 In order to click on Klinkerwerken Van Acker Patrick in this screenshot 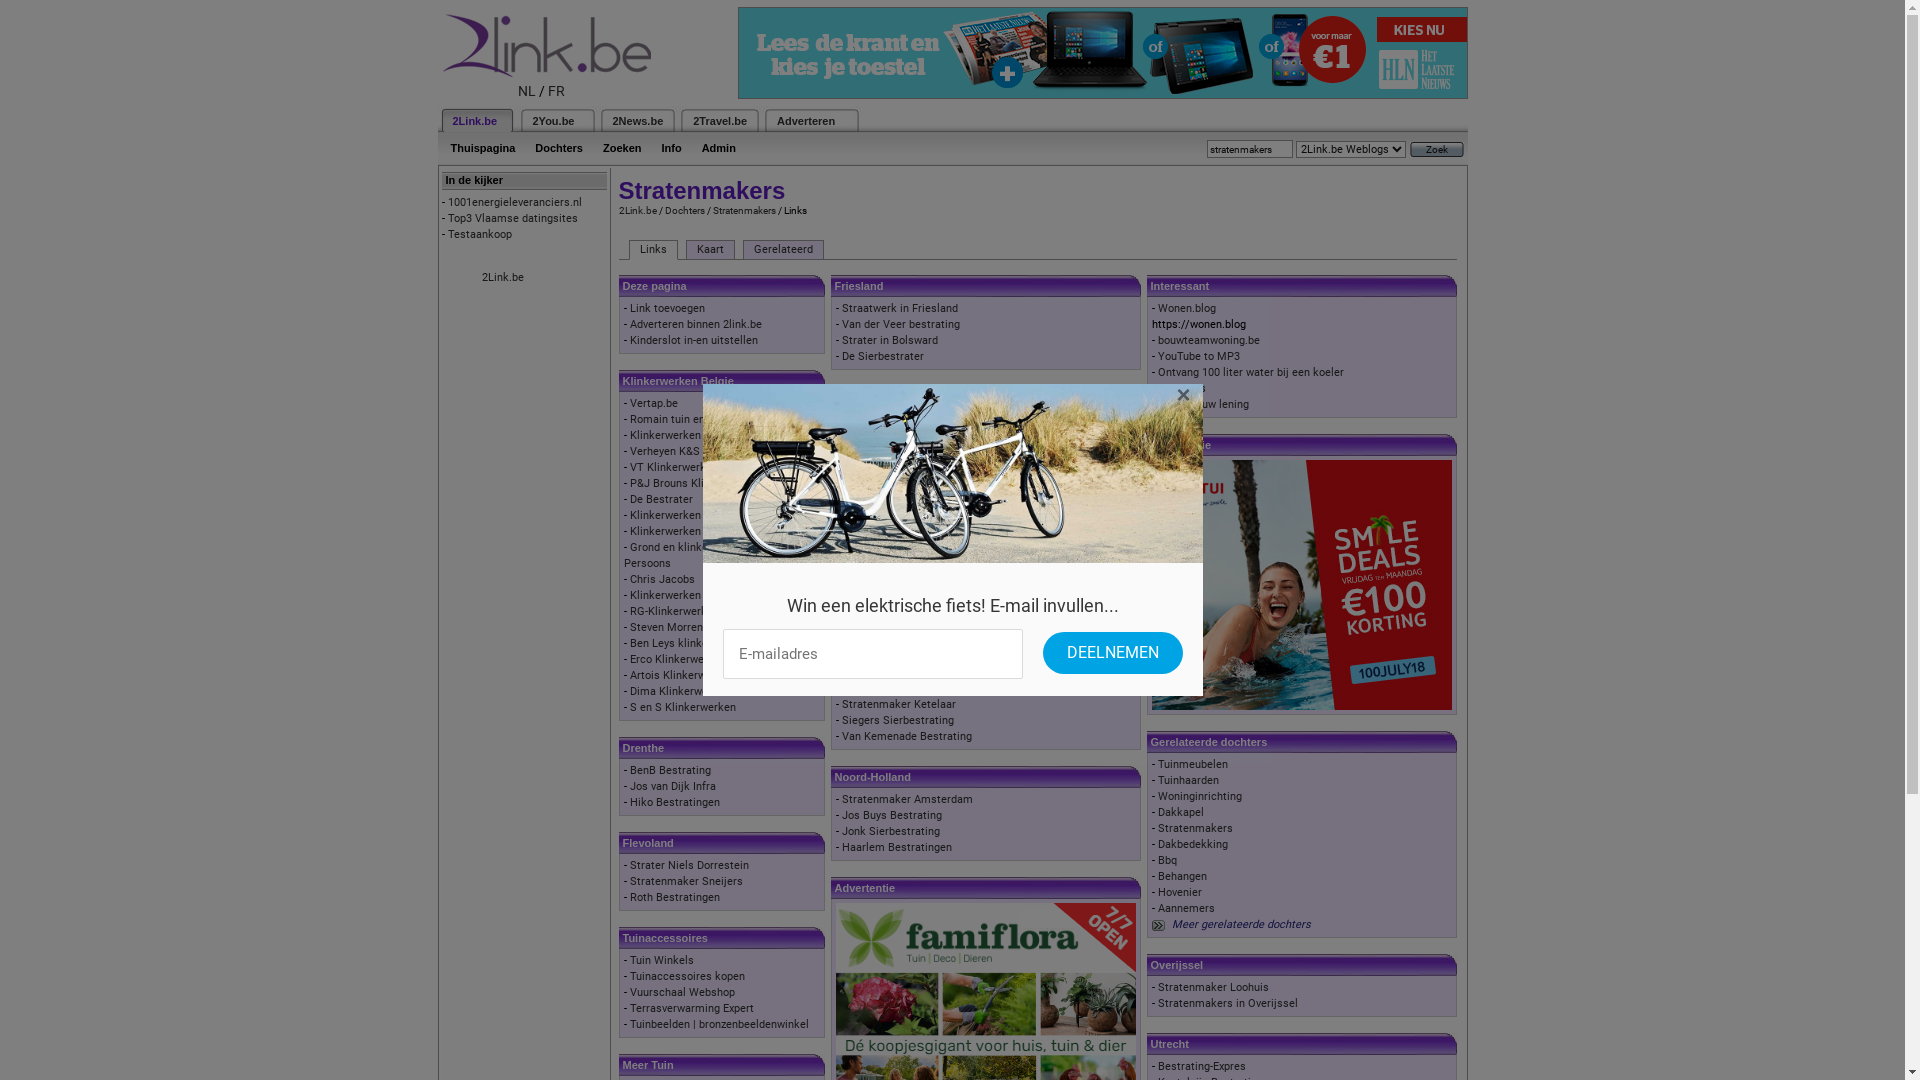, I will do `click(712, 436)`.